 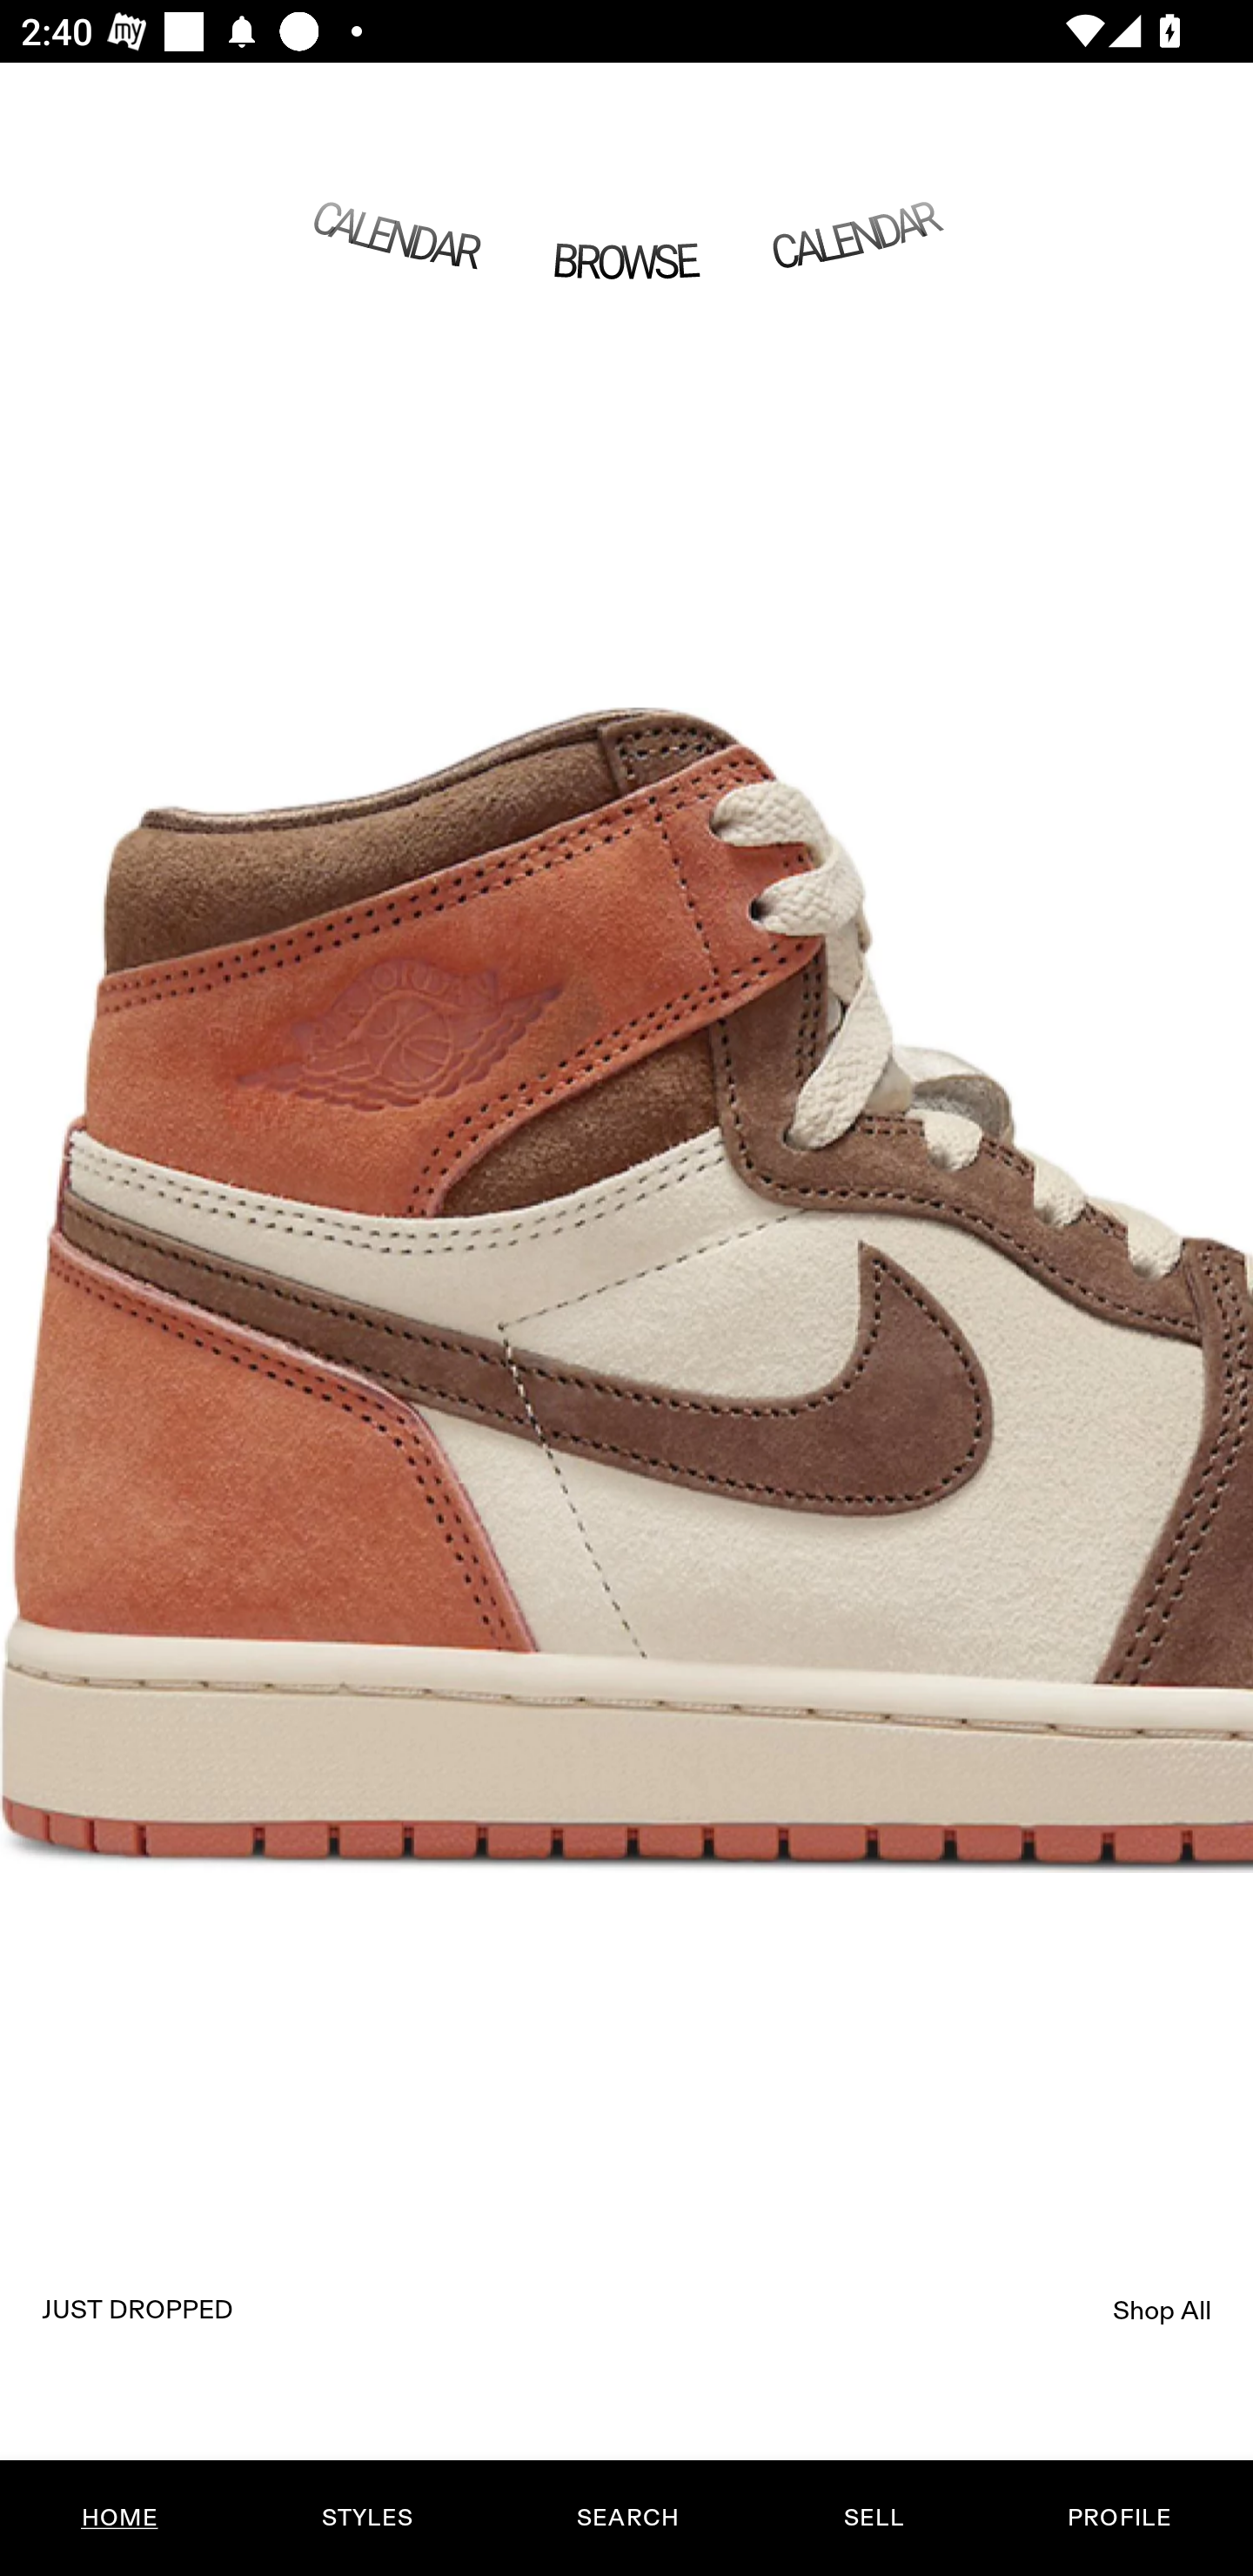 I want to click on SELL, so click(x=873, y=2518).